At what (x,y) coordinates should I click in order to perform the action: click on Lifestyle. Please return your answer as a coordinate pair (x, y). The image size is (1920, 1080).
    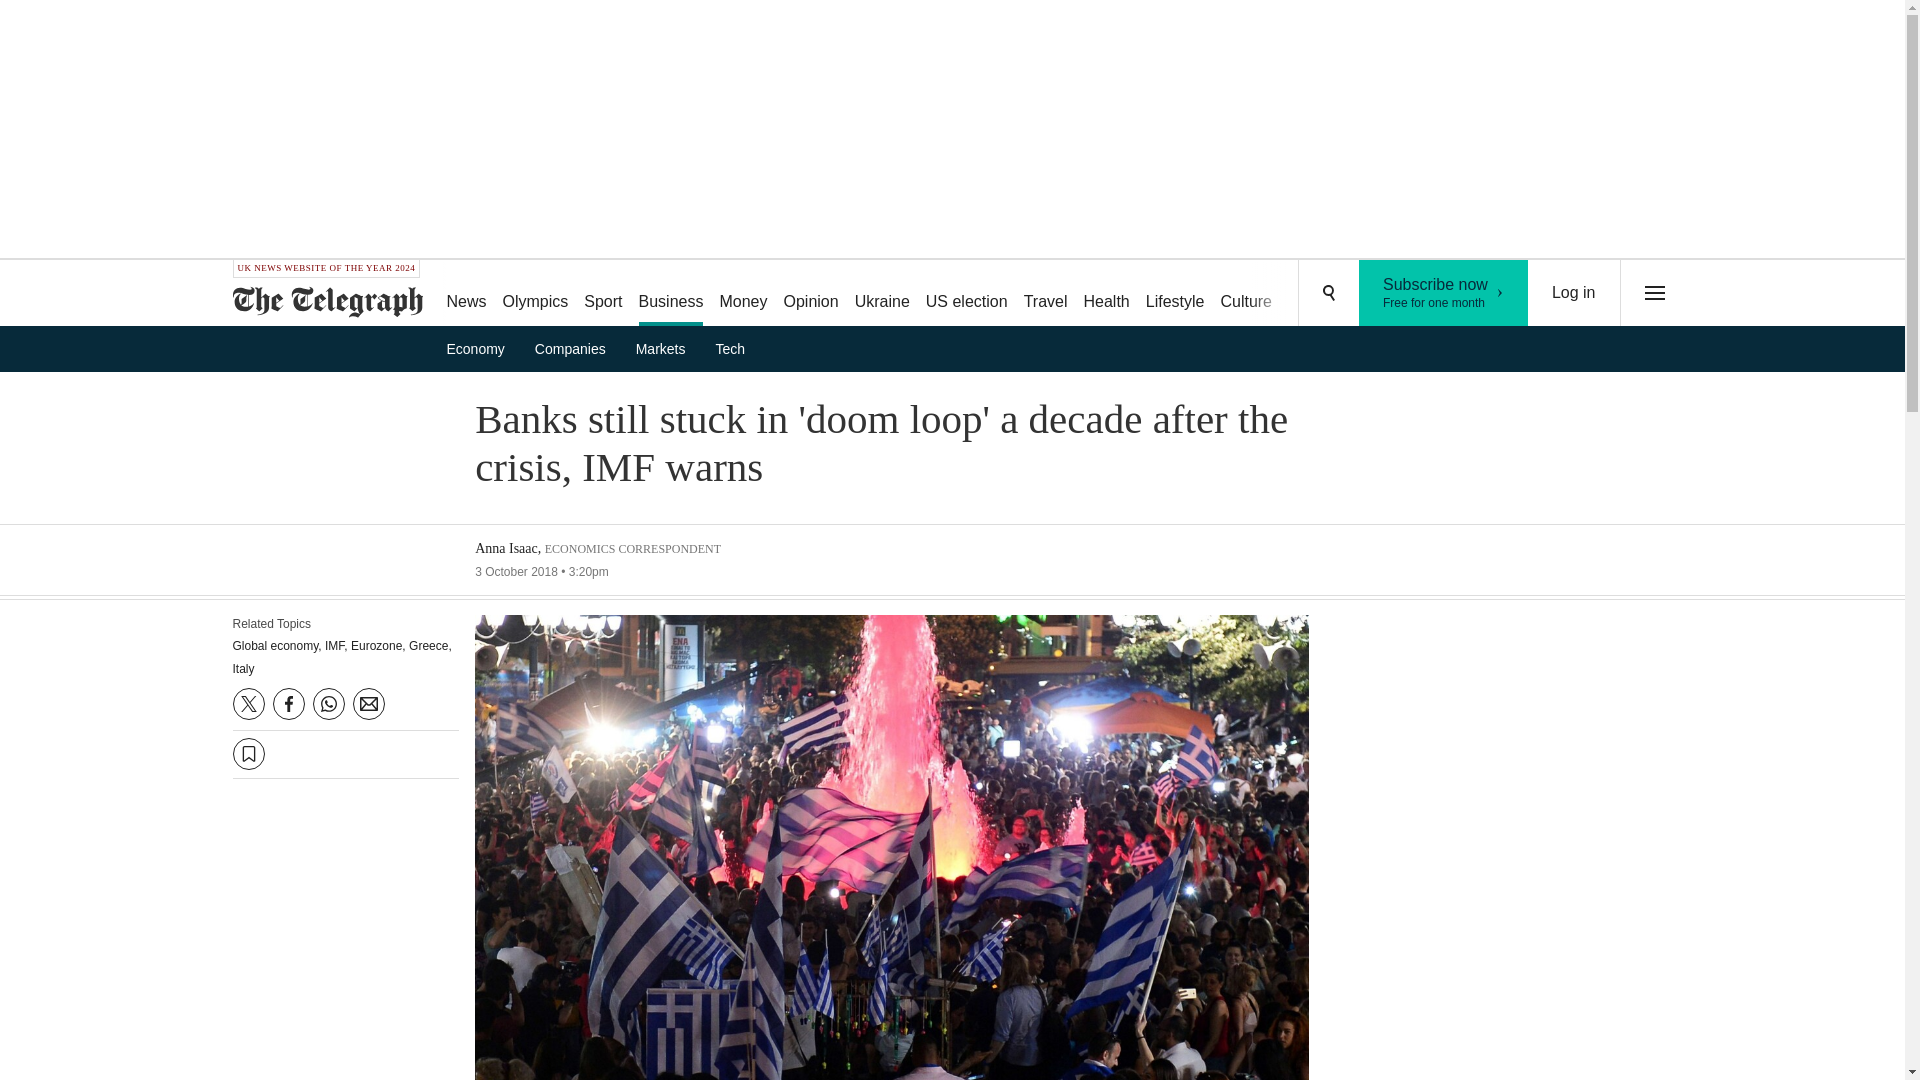
    Looking at the image, I should click on (1176, 294).